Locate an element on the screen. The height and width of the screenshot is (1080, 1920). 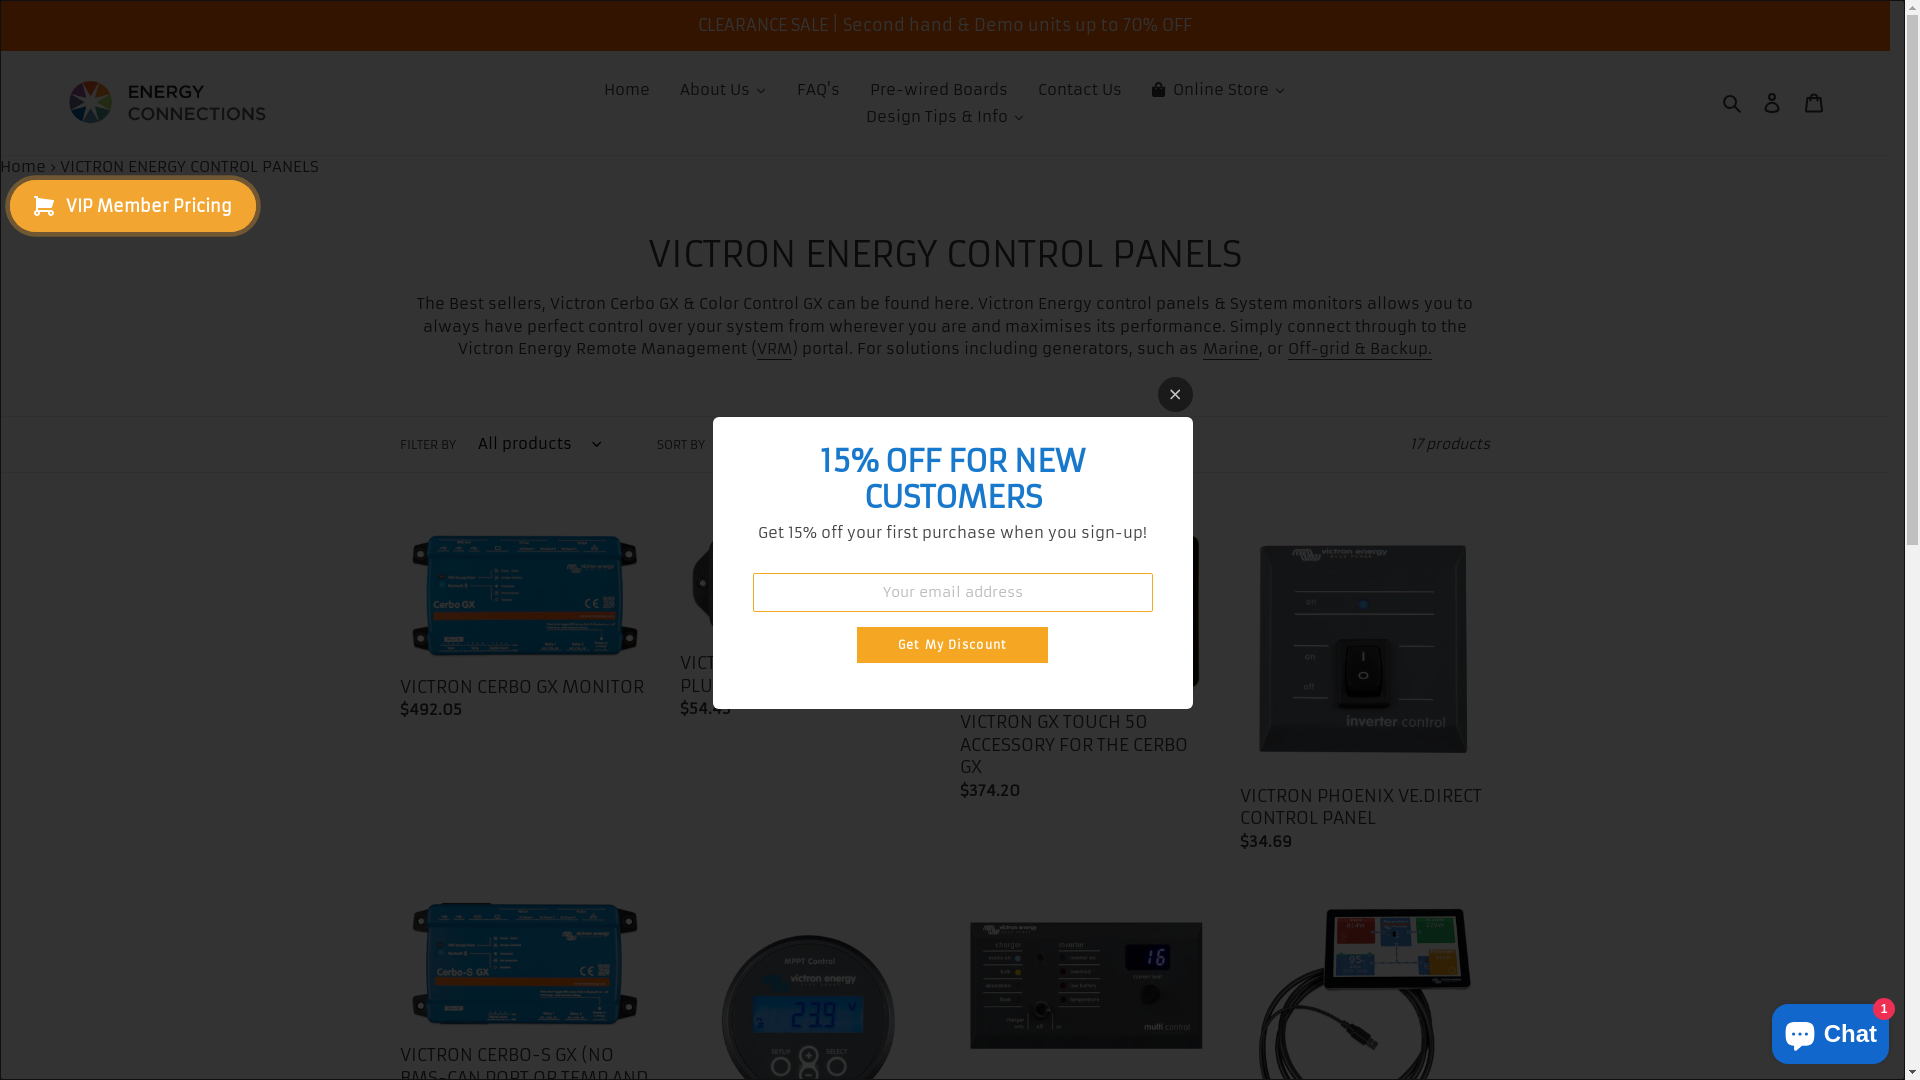
Home is located at coordinates (627, 90).